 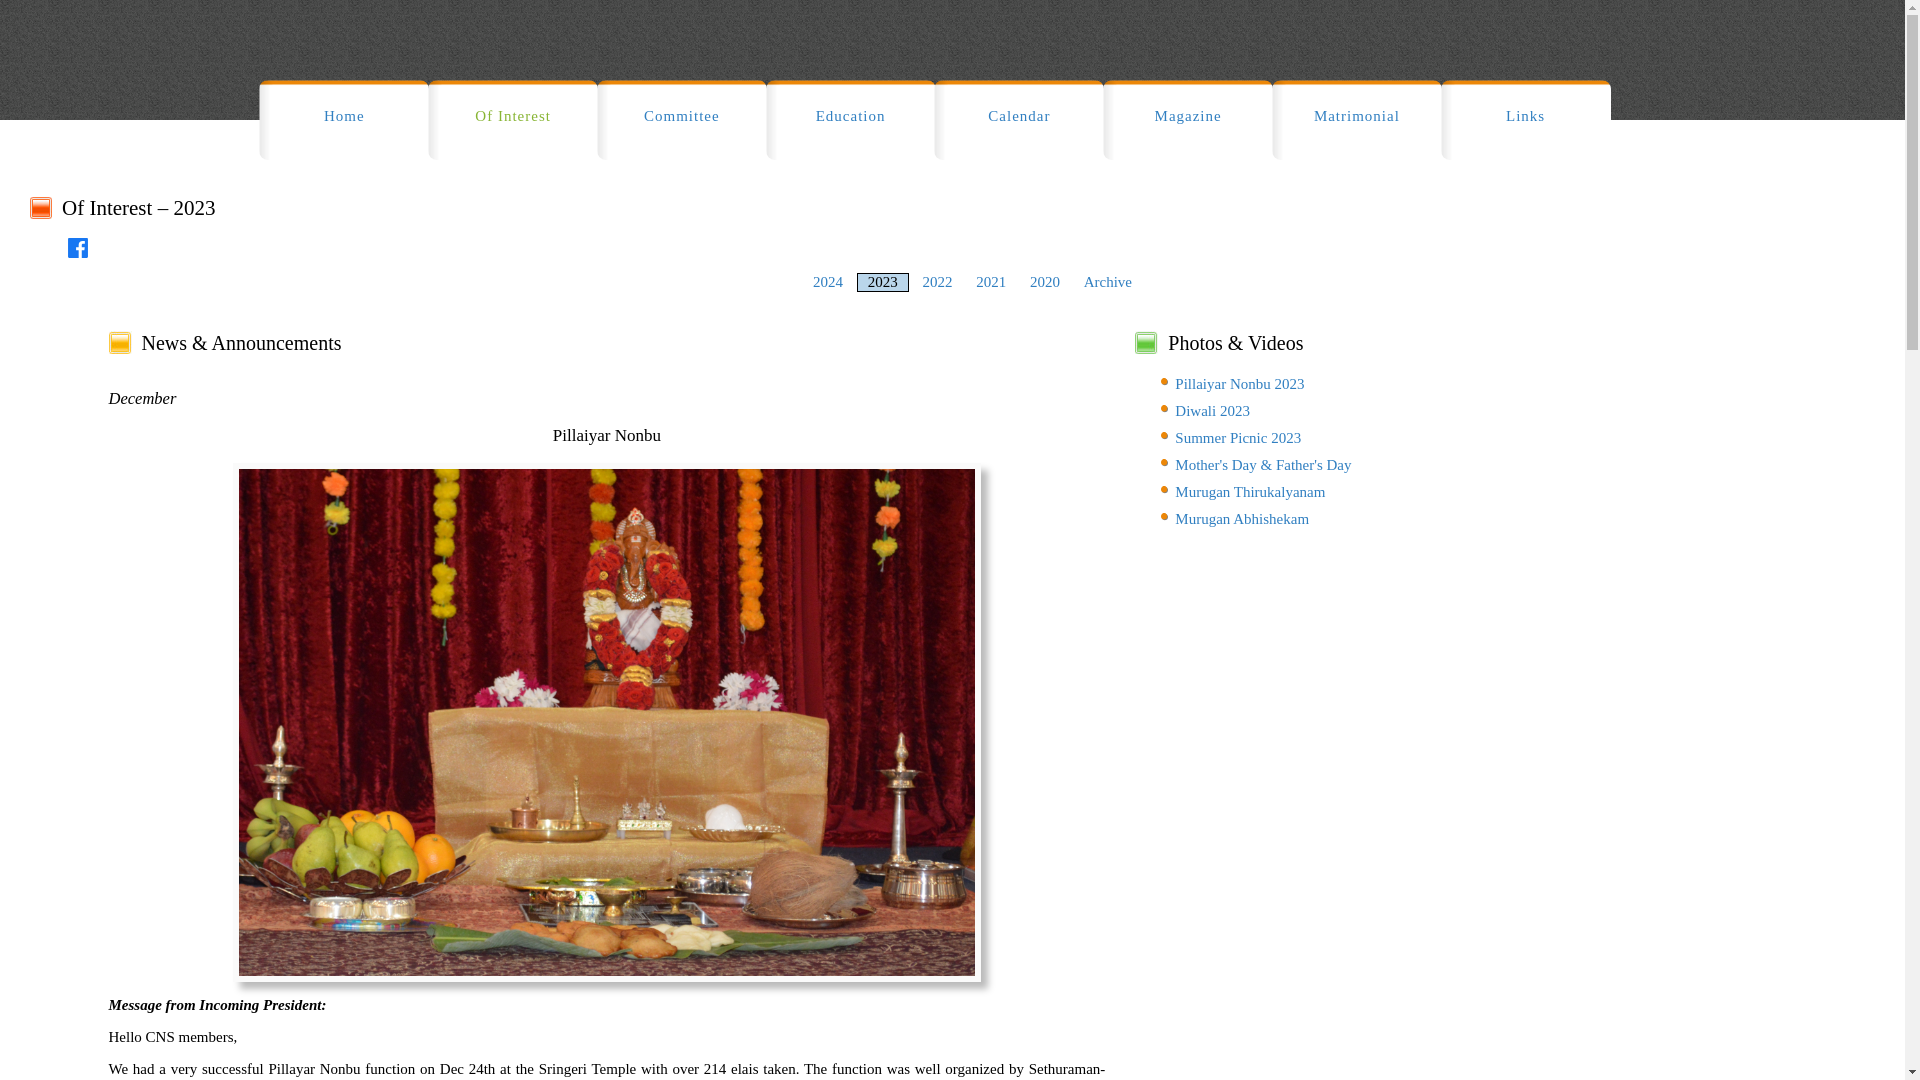 What do you see at coordinates (1238, 438) in the screenshot?
I see `Summer Picnic 2023` at bounding box center [1238, 438].